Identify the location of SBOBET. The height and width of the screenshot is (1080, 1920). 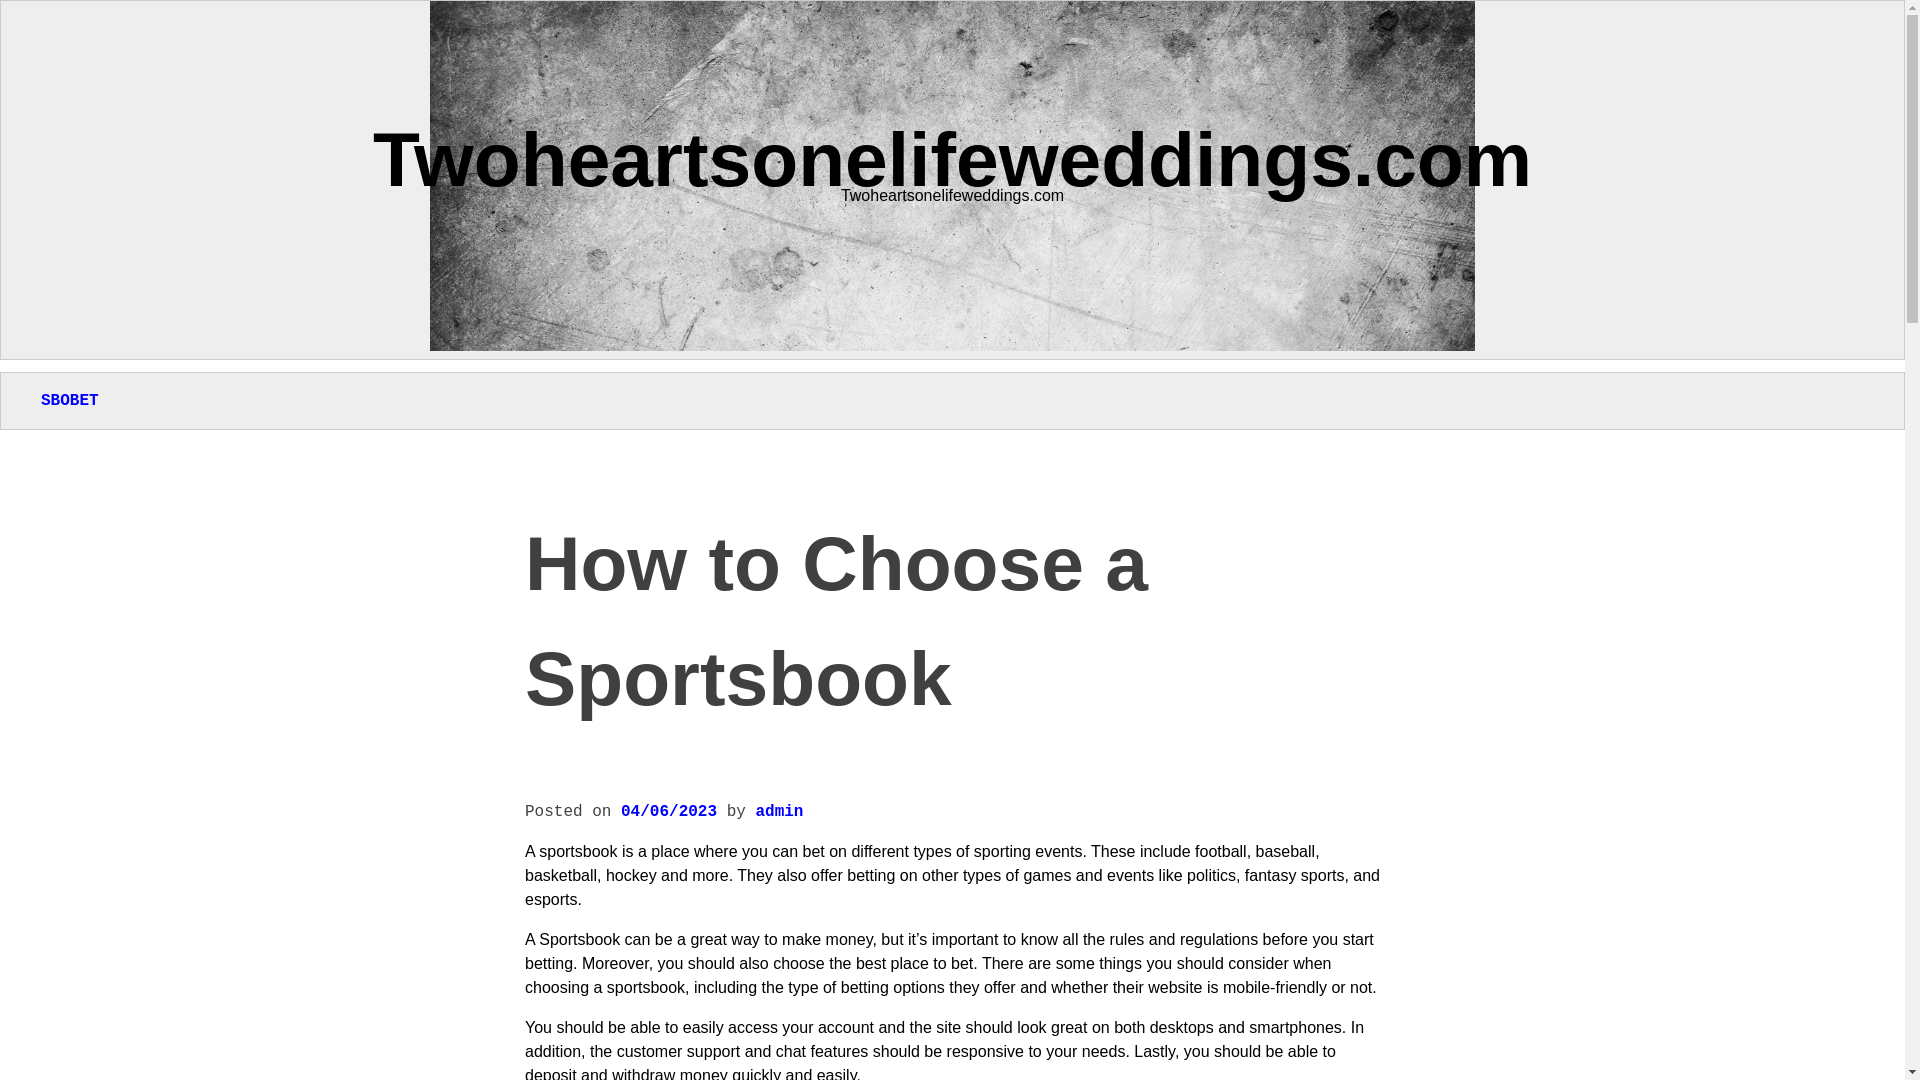
(70, 401).